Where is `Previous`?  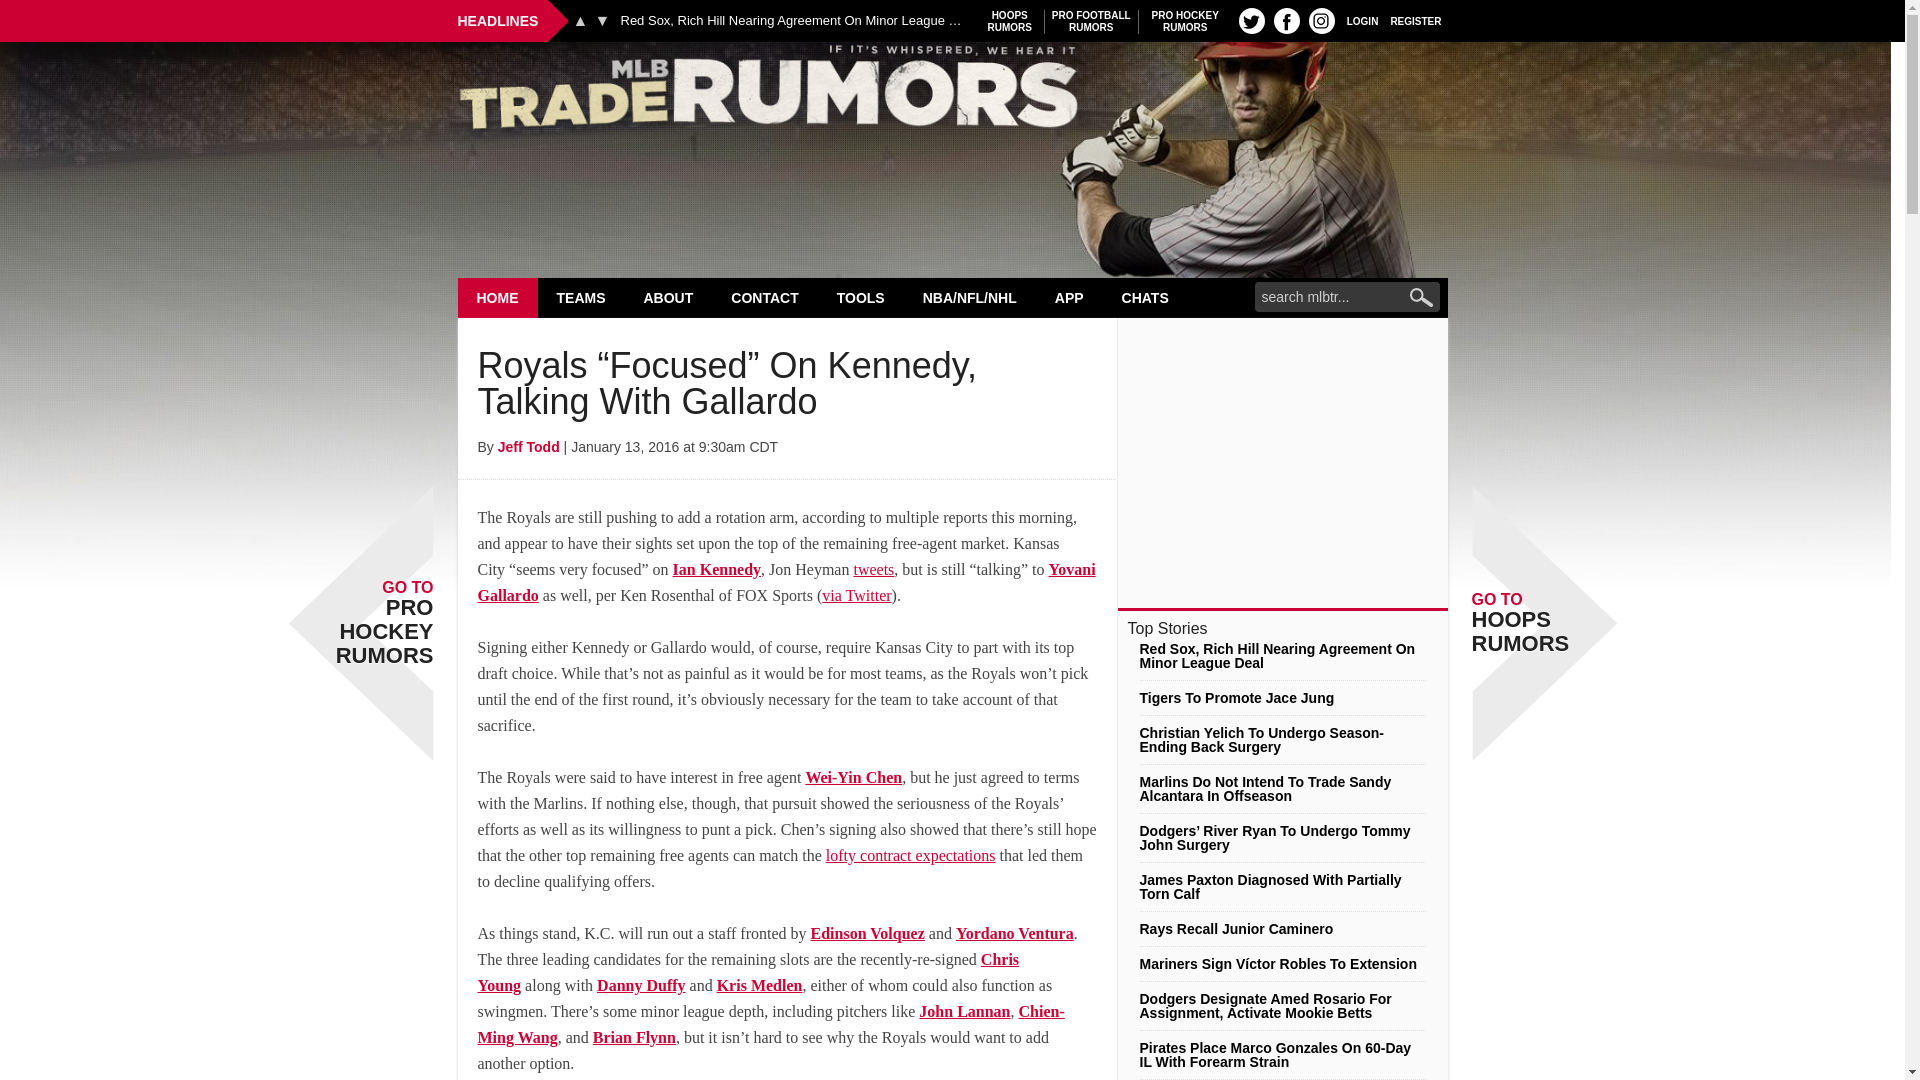 Previous is located at coordinates (580, 20).